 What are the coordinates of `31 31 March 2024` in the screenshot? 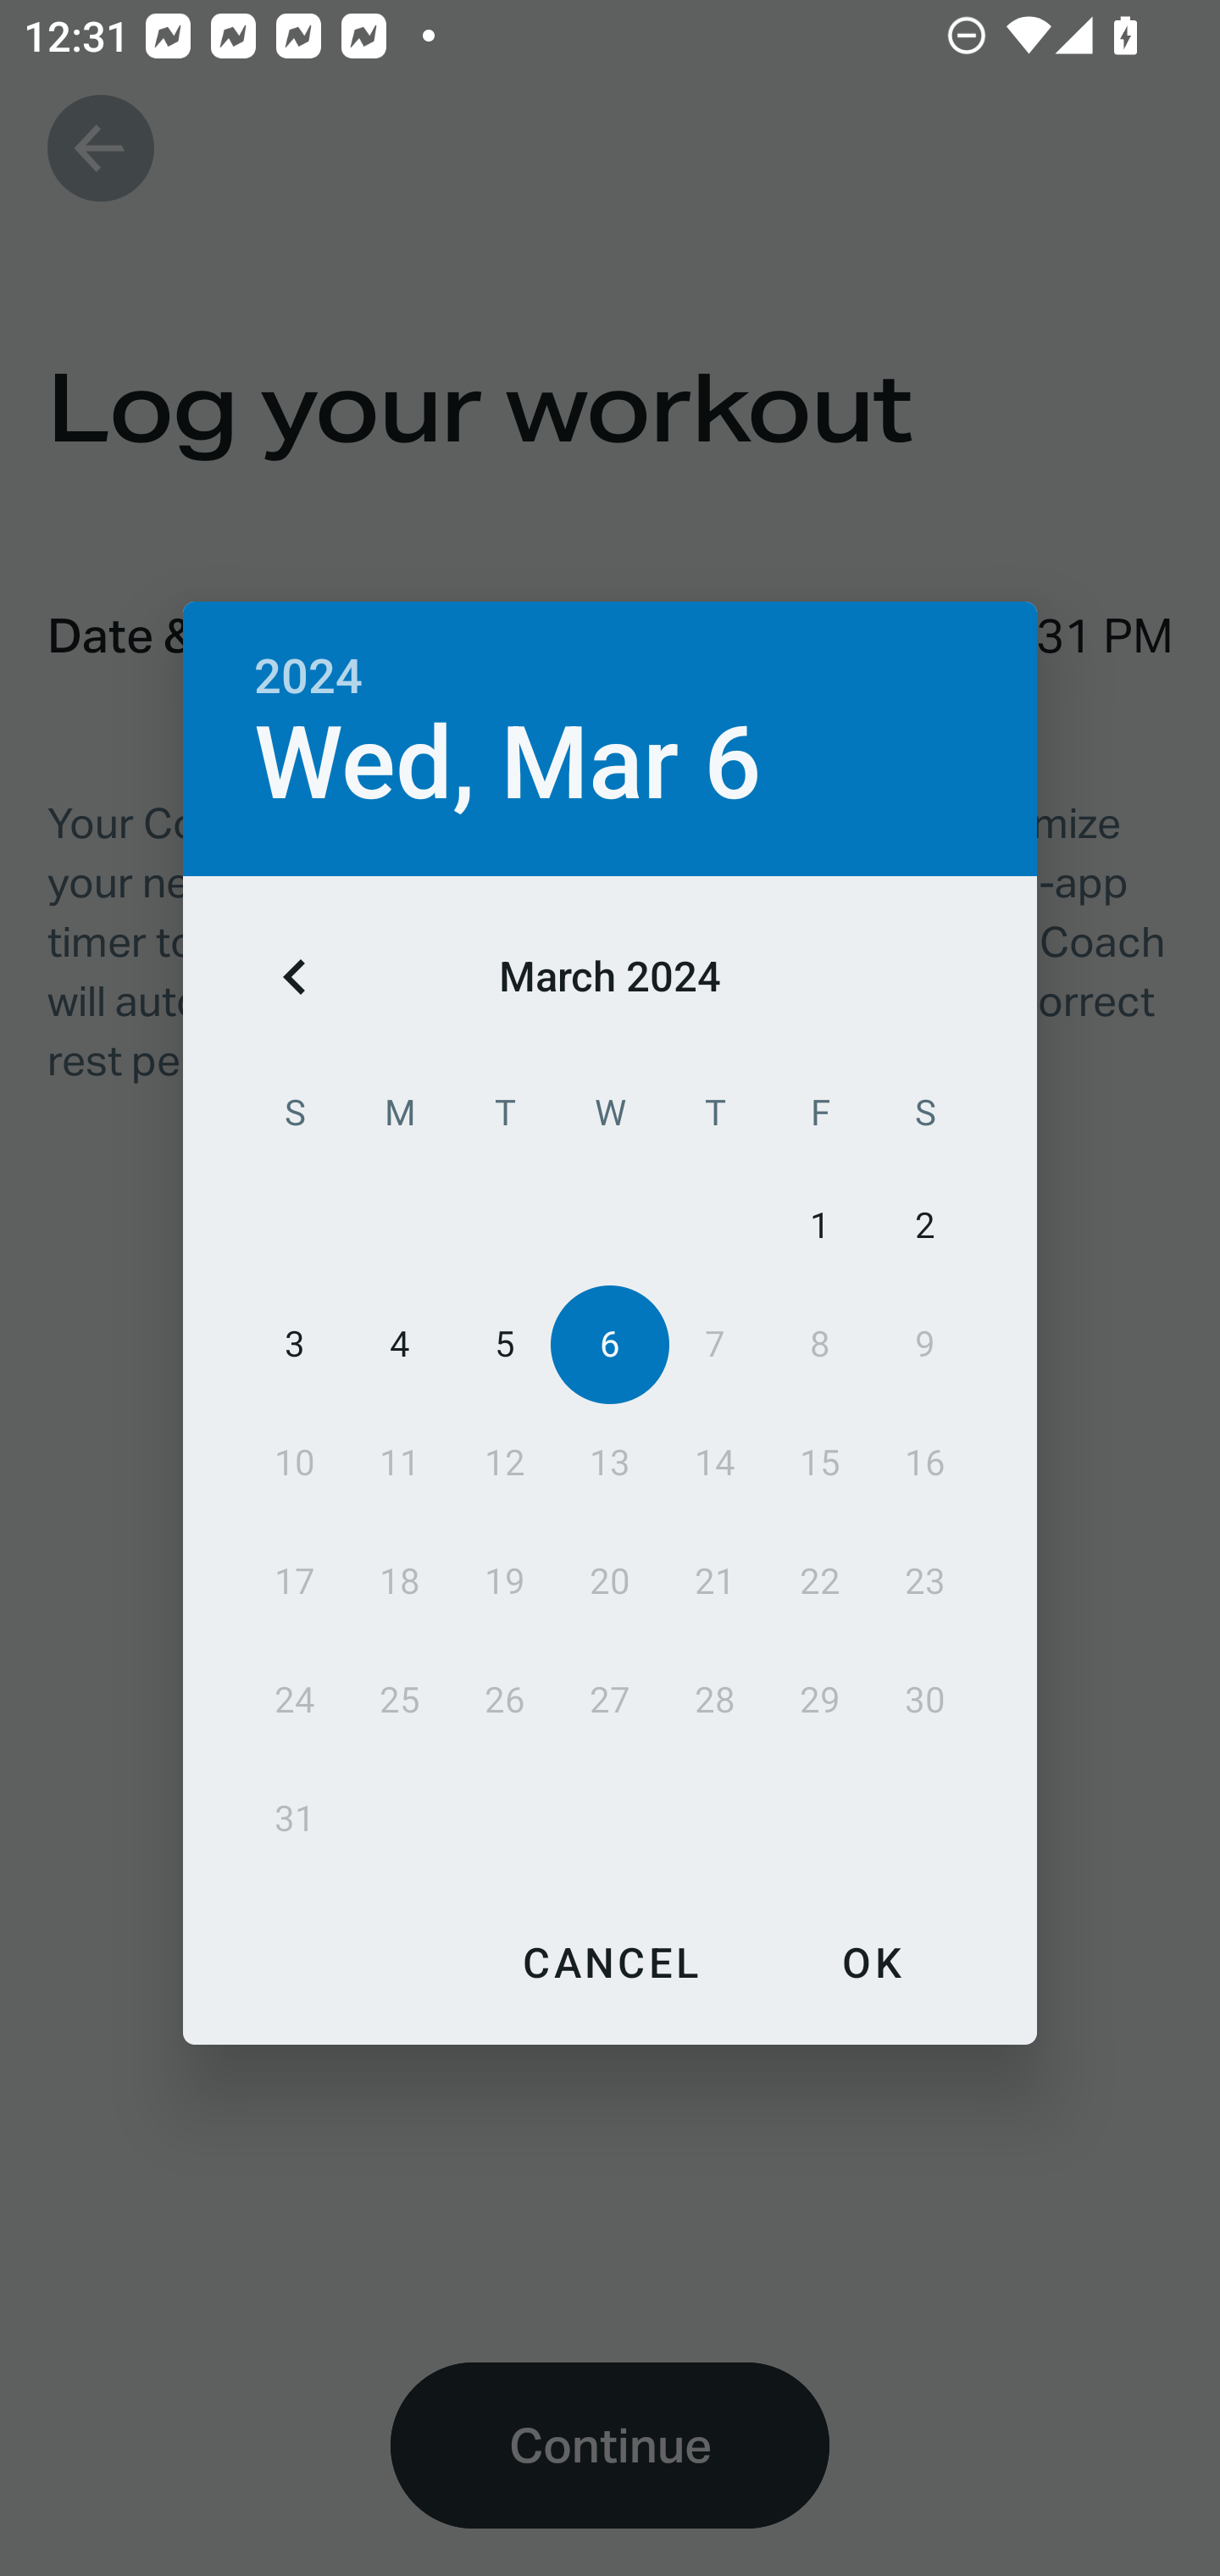 It's located at (295, 1818).